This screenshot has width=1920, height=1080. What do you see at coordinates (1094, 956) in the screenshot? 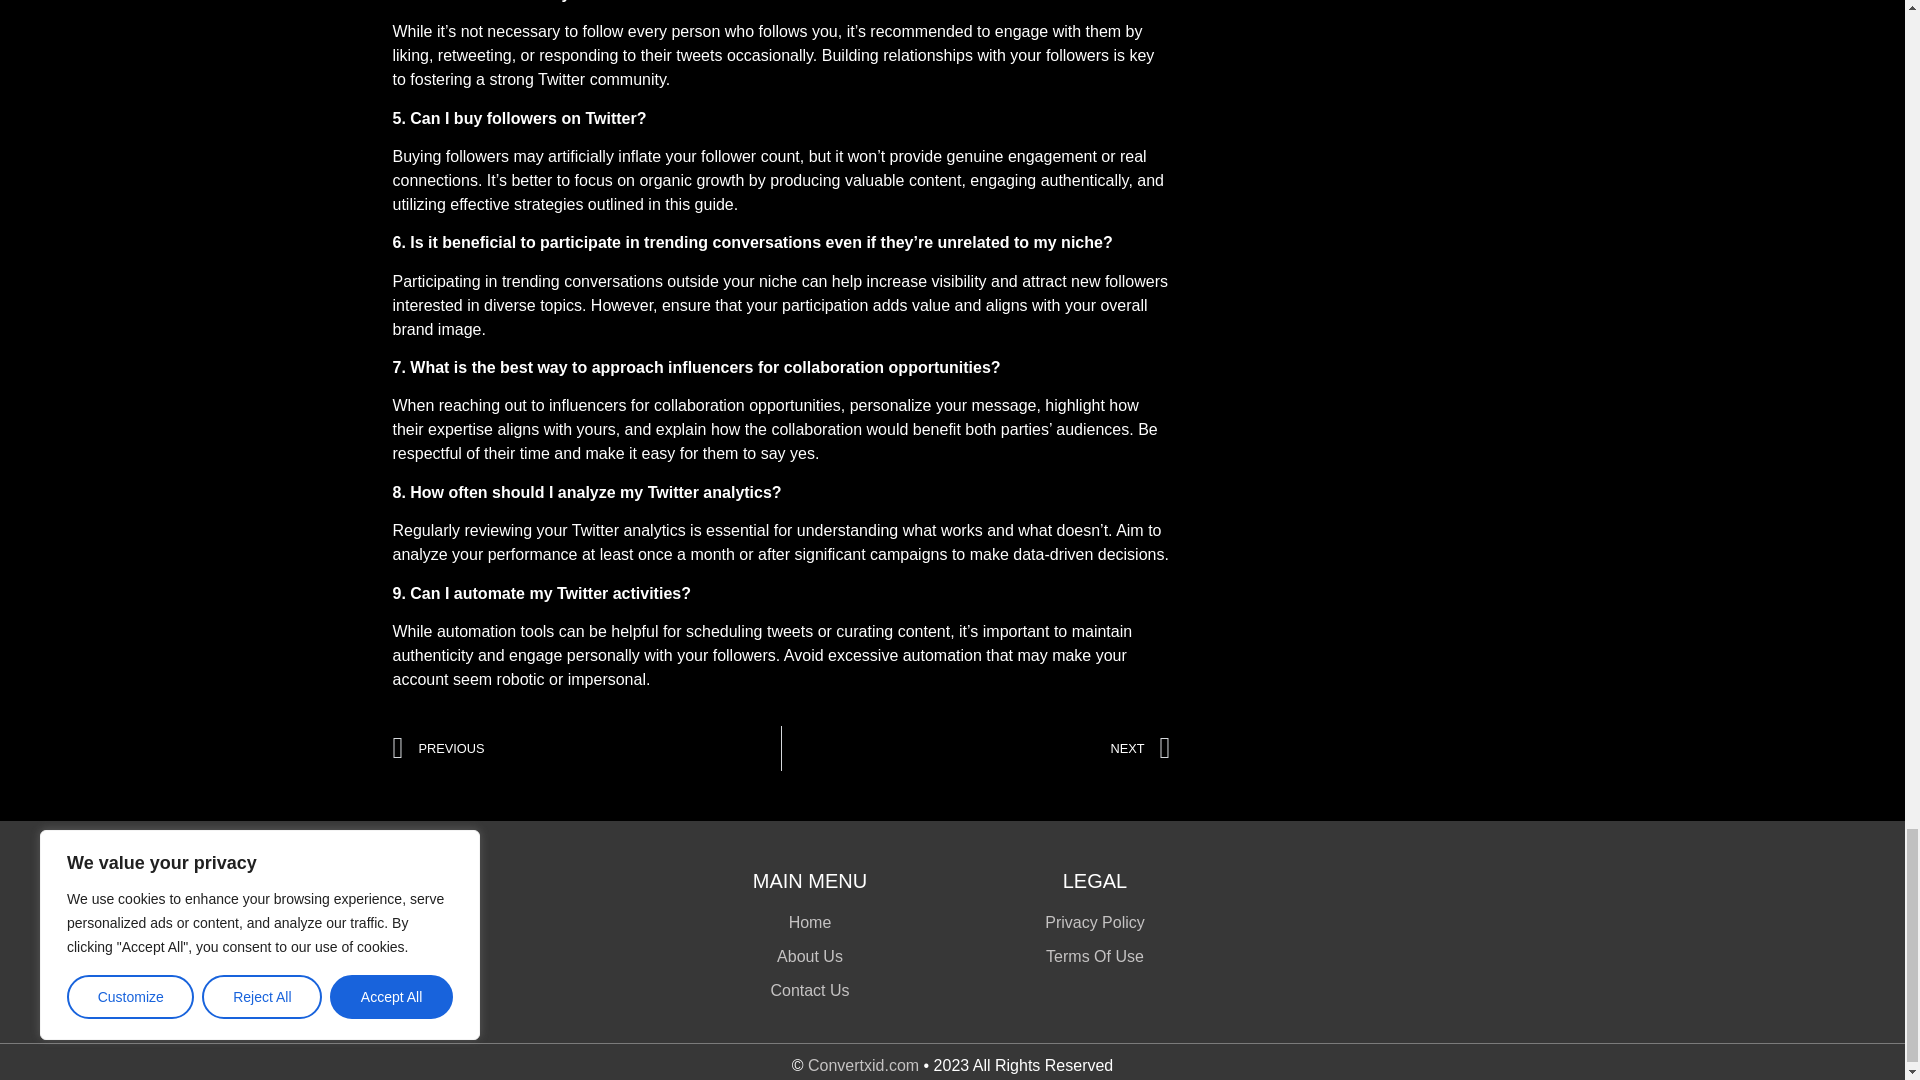
I see `Terms Of Use` at bounding box center [1094, 956].